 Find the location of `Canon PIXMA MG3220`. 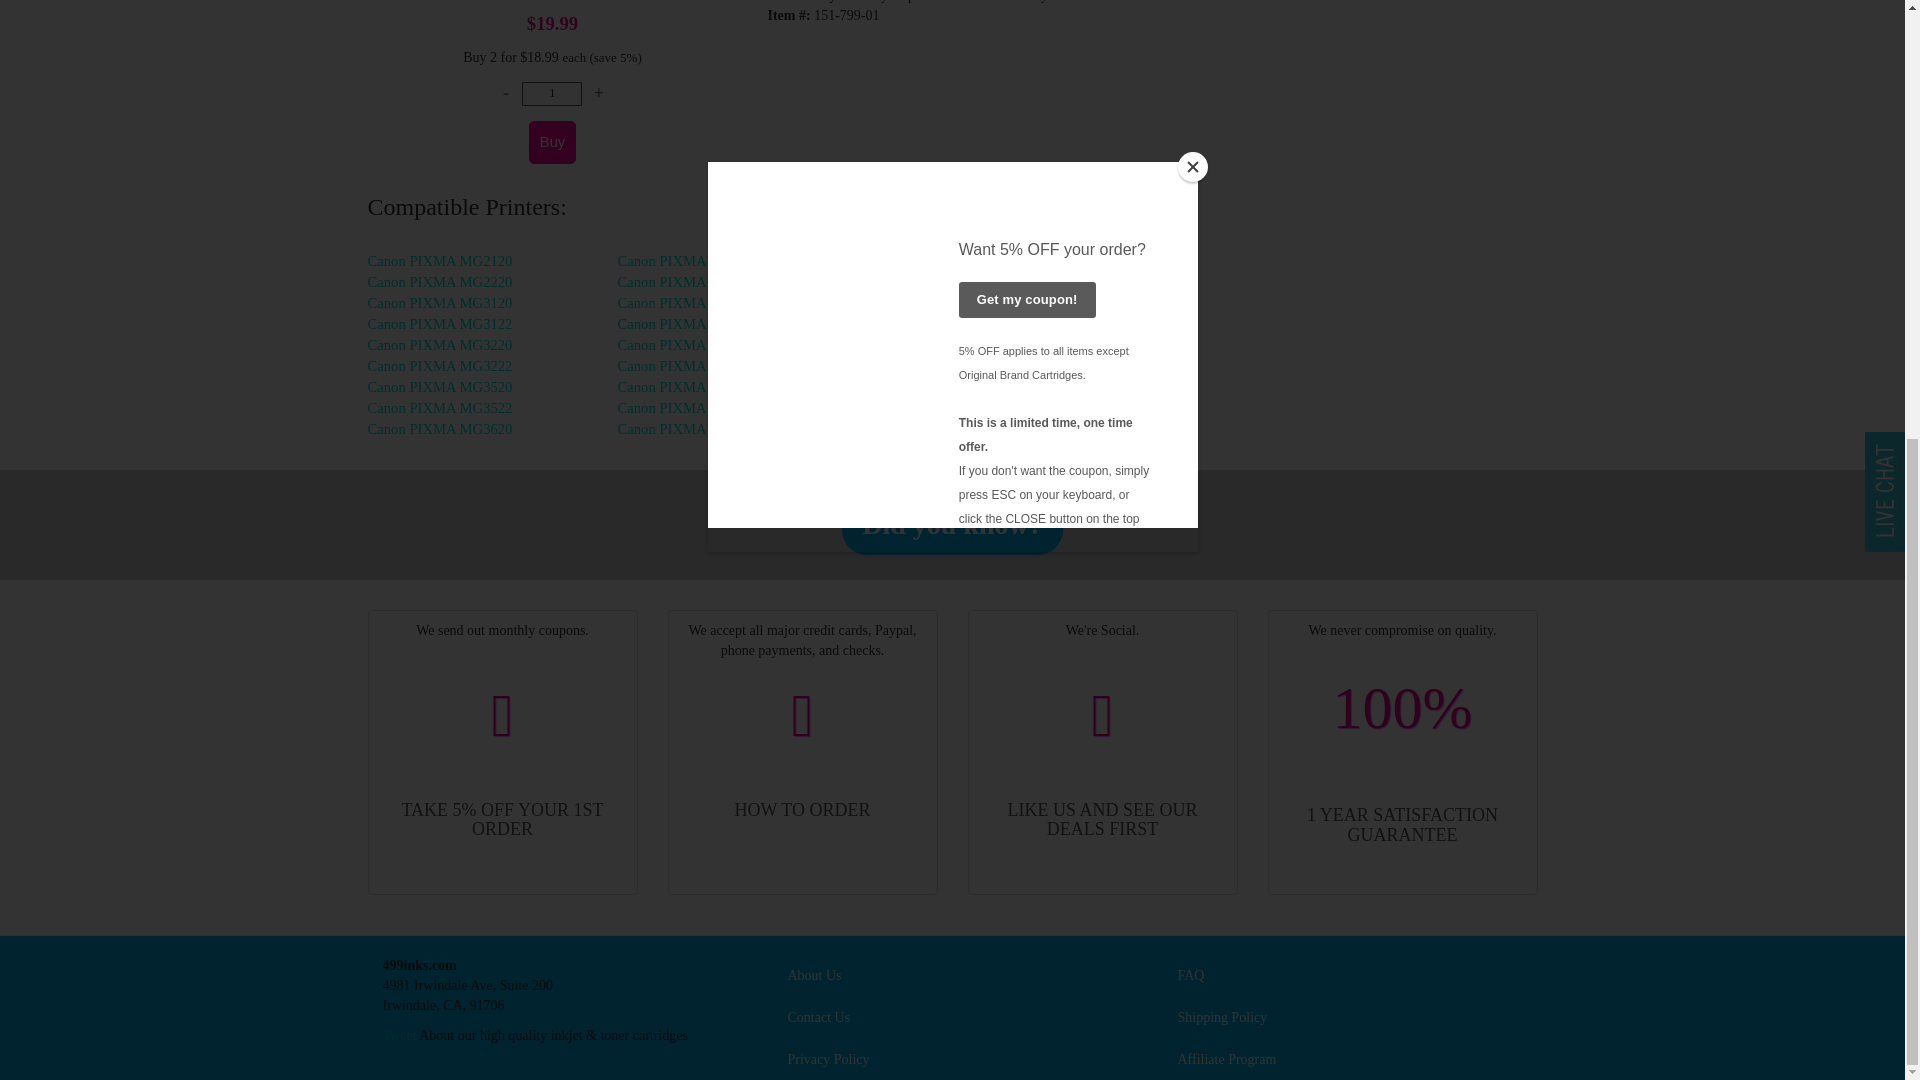

Canon PIXMA MG3220 is located at coordinates (440, 344).